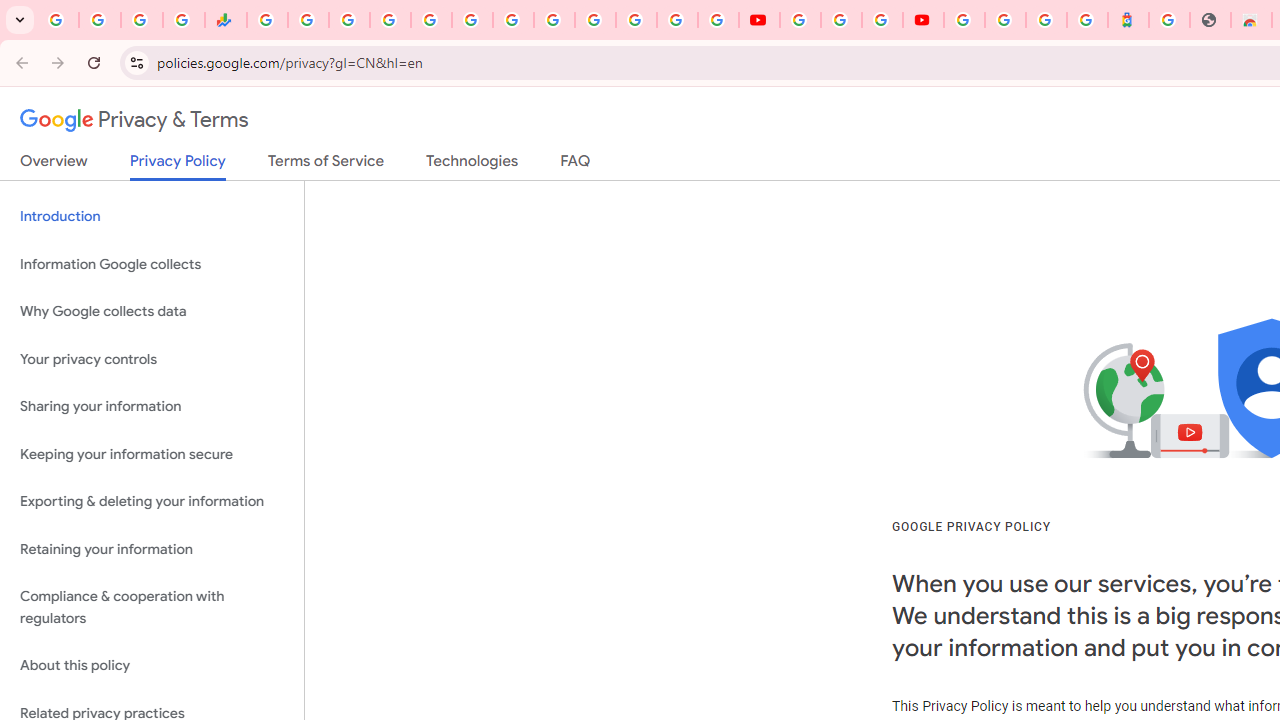 Image resolution: width=1280 pixels, height=720 pixels. What do you see at coordinates (800, 20) in the screenshot?
I see `YouTube` at bounding box center [800, 20].